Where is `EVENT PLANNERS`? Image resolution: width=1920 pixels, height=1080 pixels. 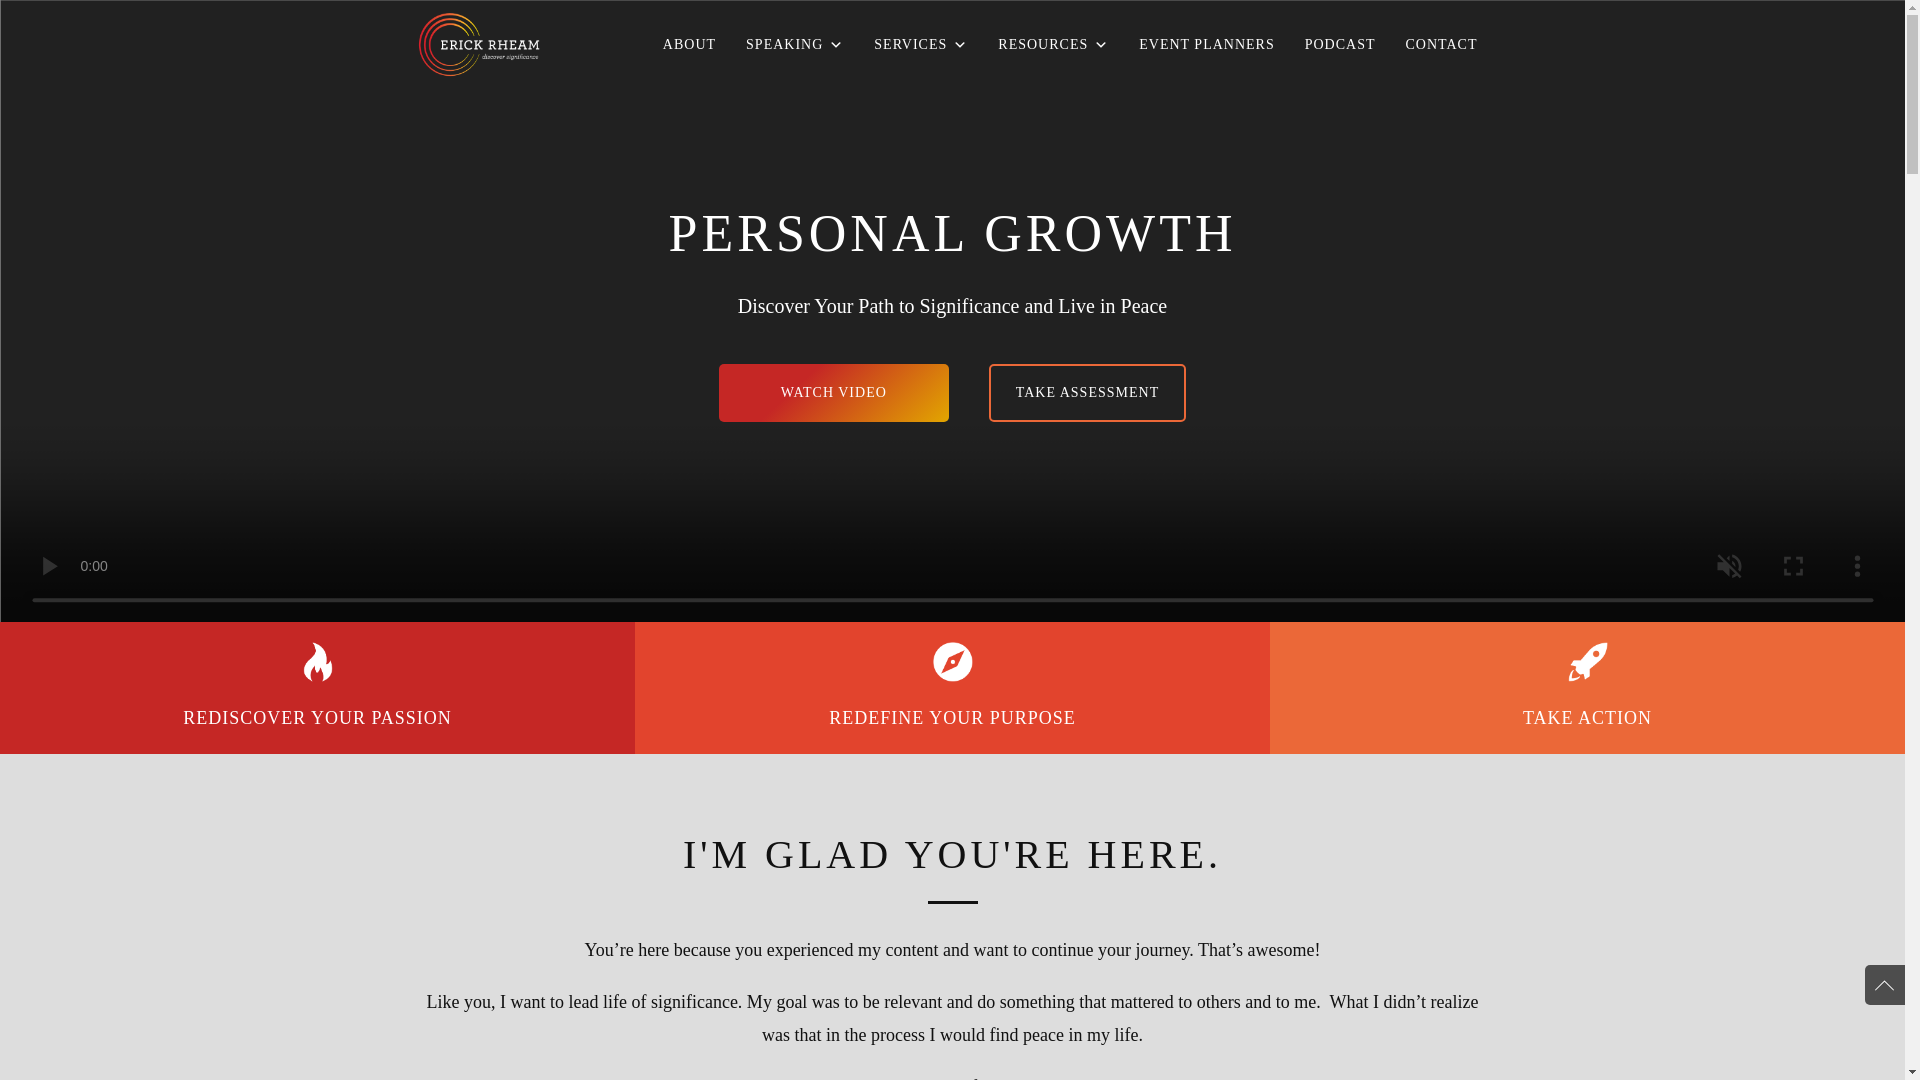 EVENT PLANNERS is located at coordinates (1206, 44).